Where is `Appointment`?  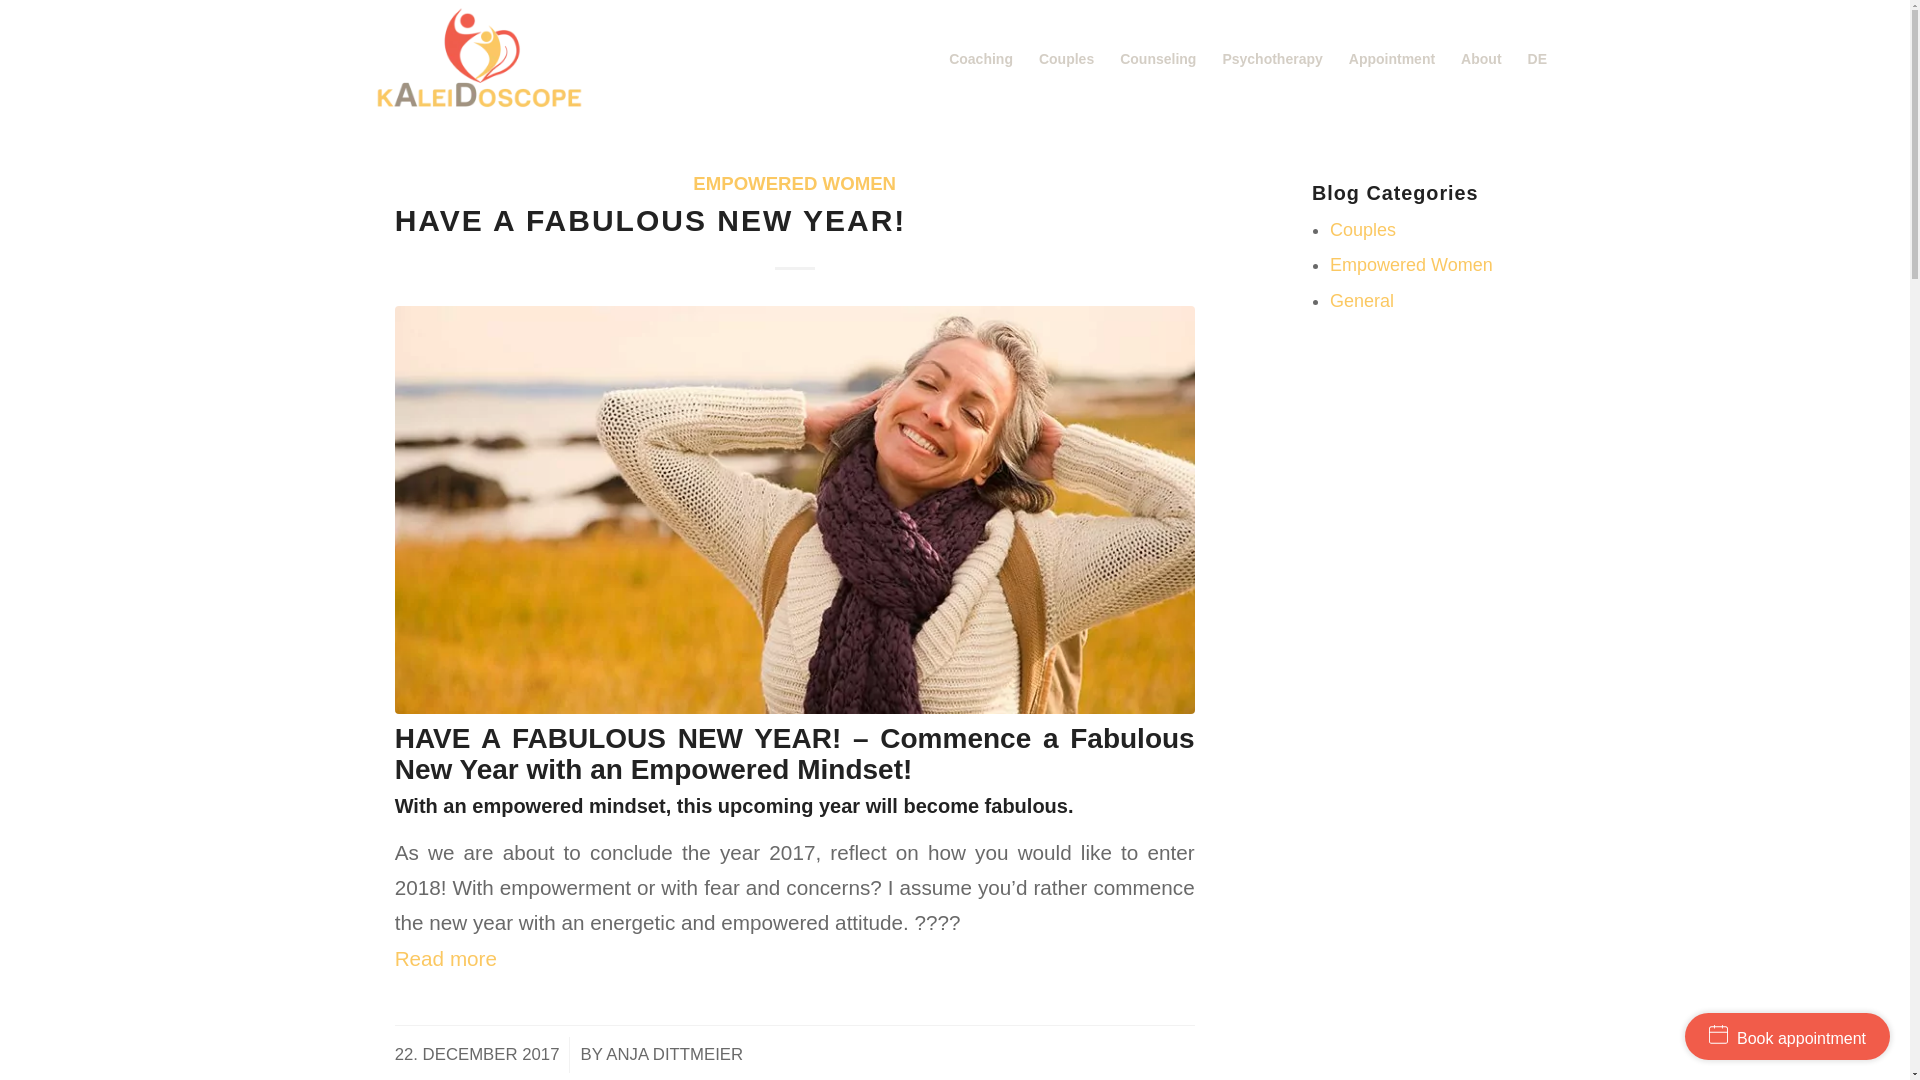
Appointment is located at coordinates (1392, 58).